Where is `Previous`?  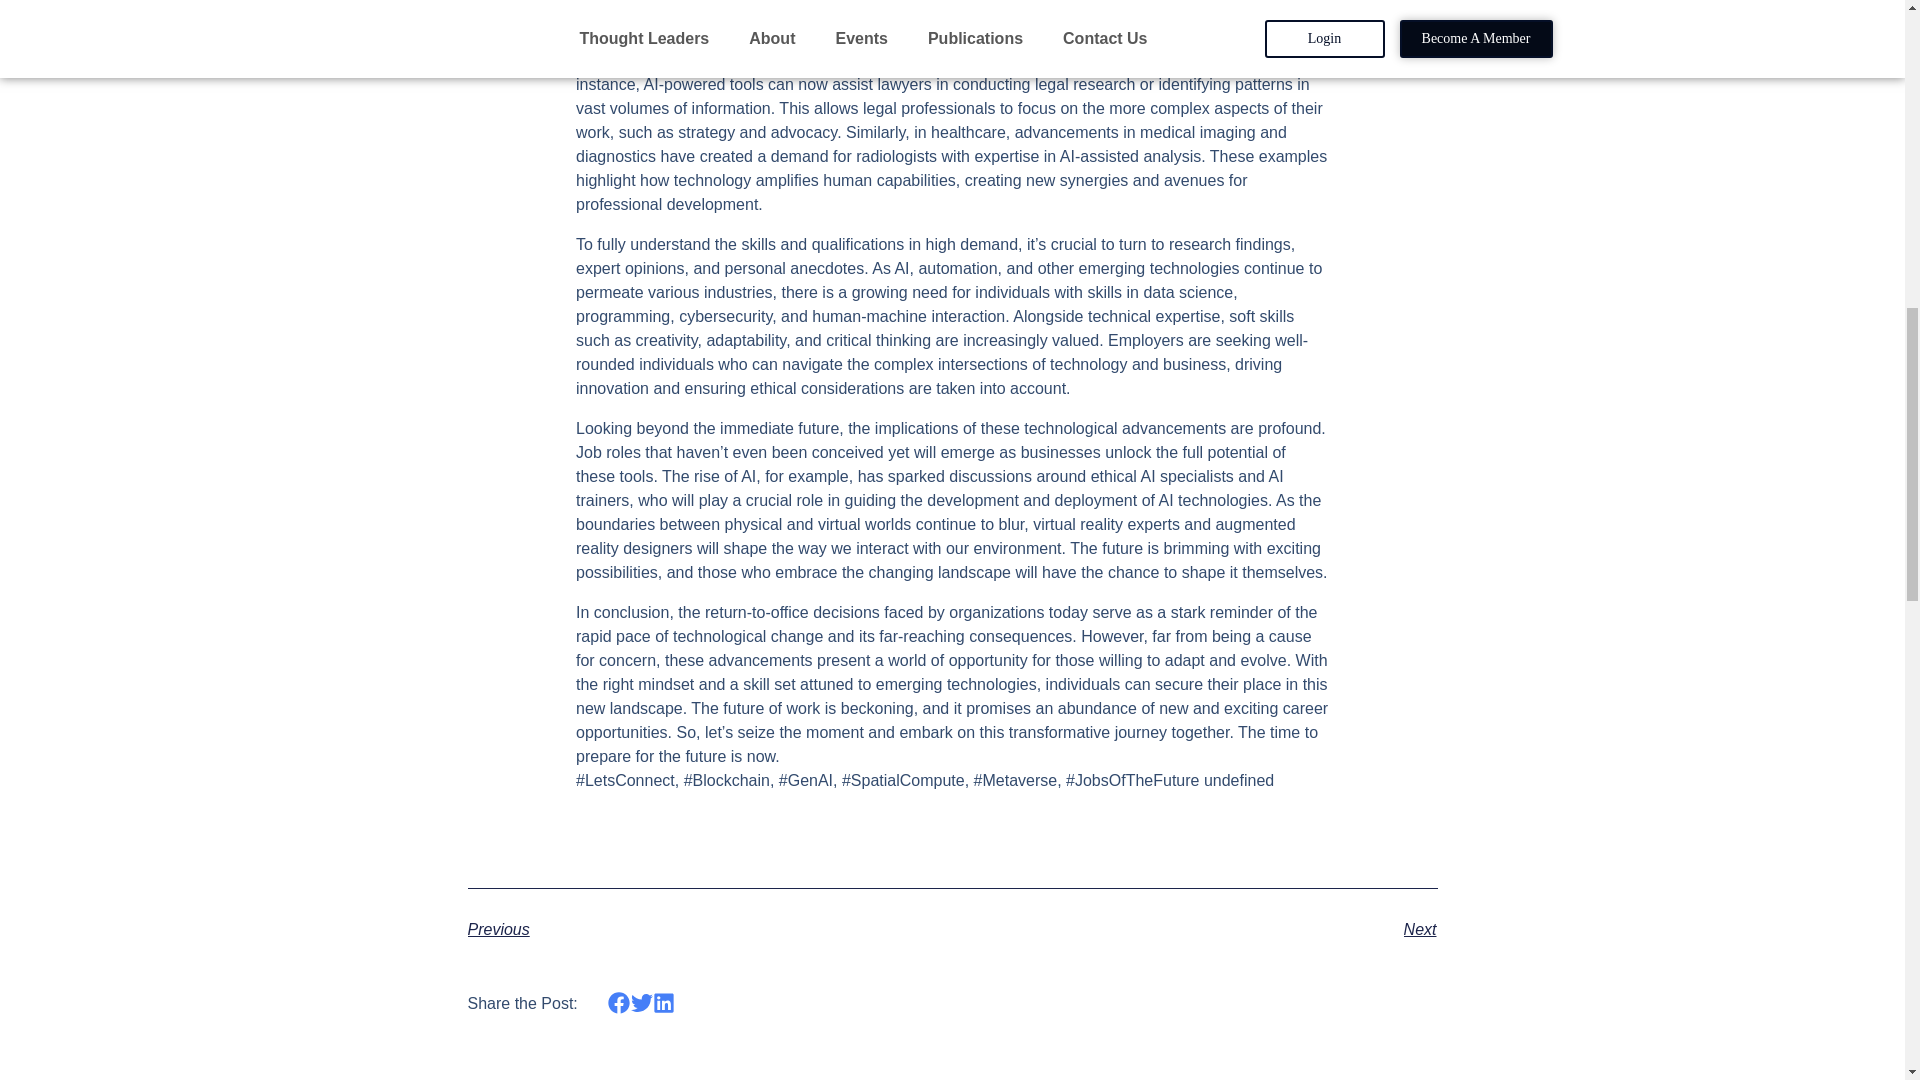 Previous is located at coordinates (710, 930).